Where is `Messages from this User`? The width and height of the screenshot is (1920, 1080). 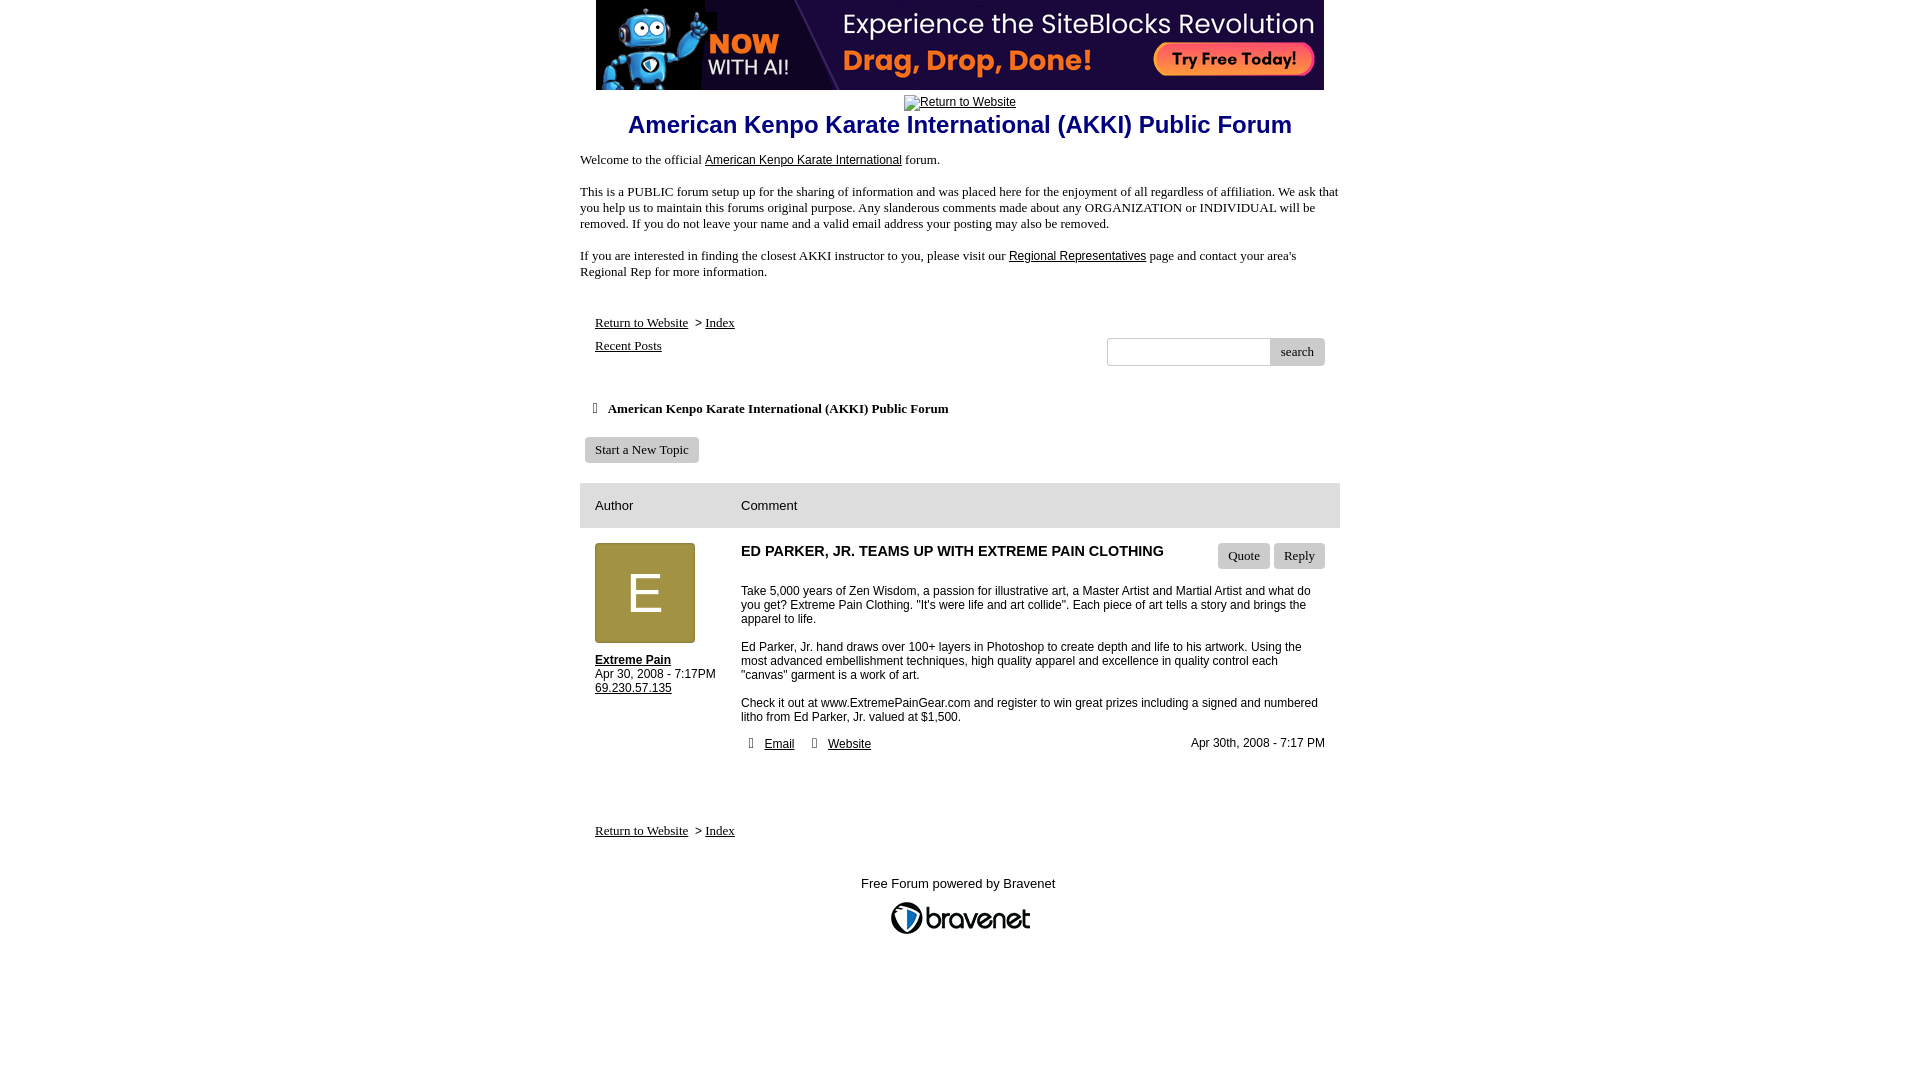 Messages from this User is located at coordinates (632, 660).